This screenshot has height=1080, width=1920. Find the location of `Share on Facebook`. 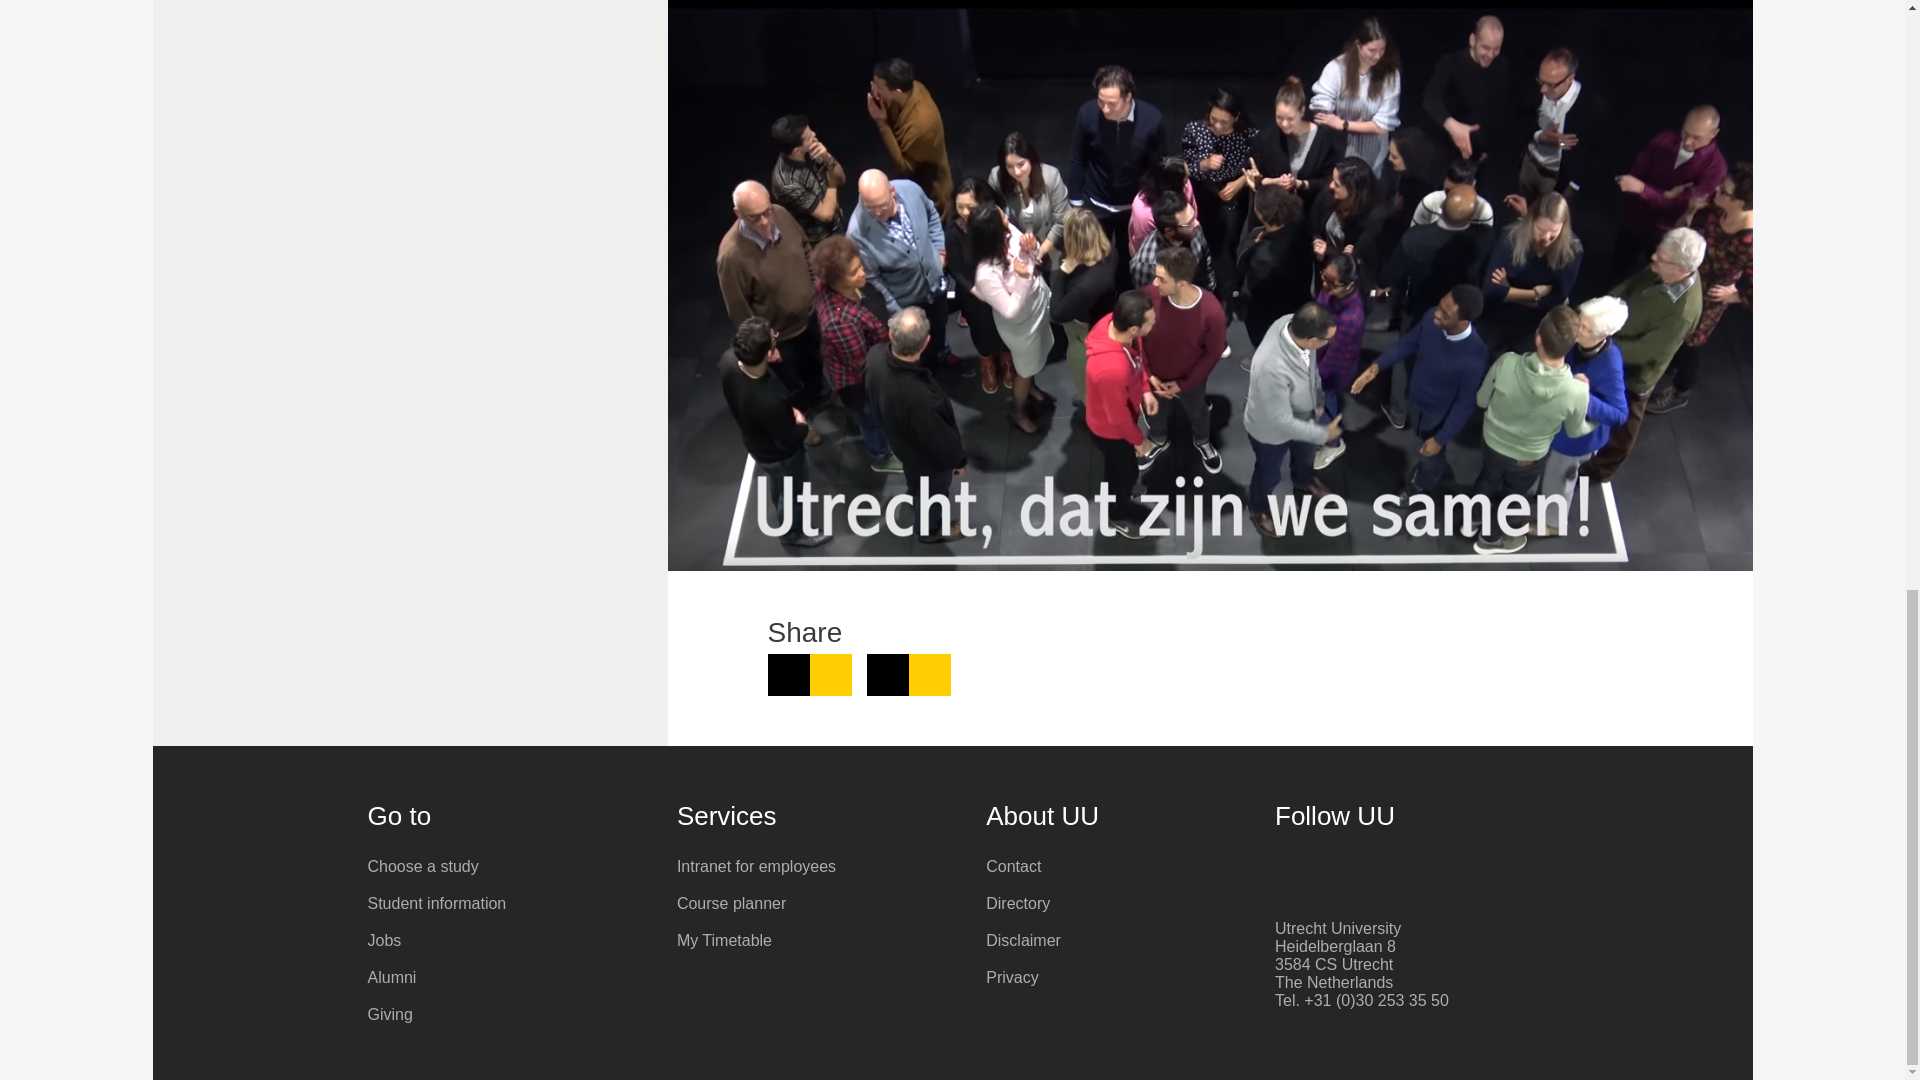

Share on Facebook is located at coordinates (908, 674).